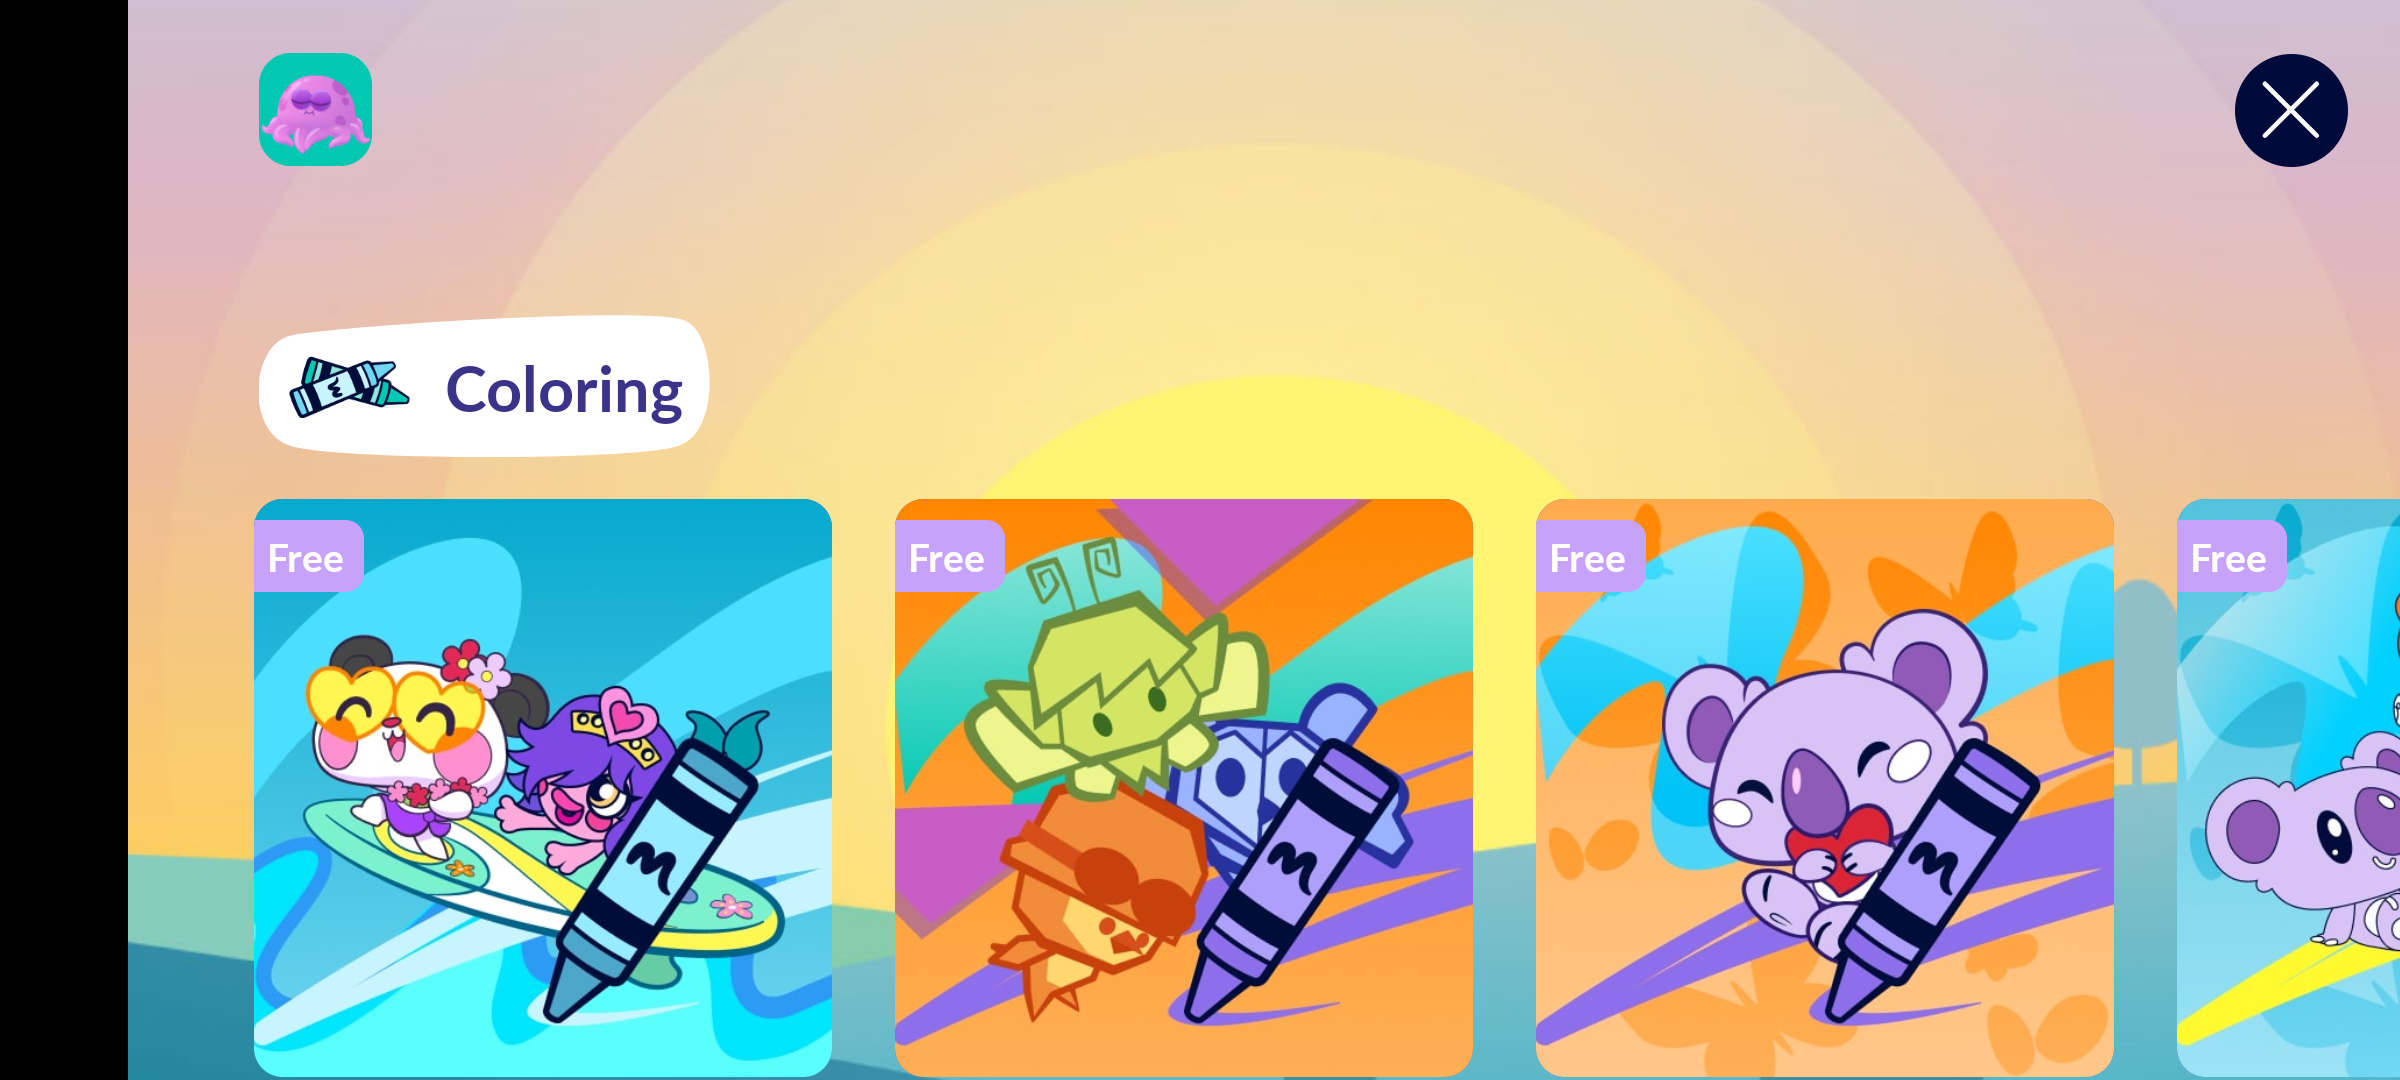 Image resolution: width=2400 pixels, height=1080 pixels. What do you see at coordinates (1825, 787) in the screenshot?
I see `Featured Content Free` at bounding box center [1825, 787].